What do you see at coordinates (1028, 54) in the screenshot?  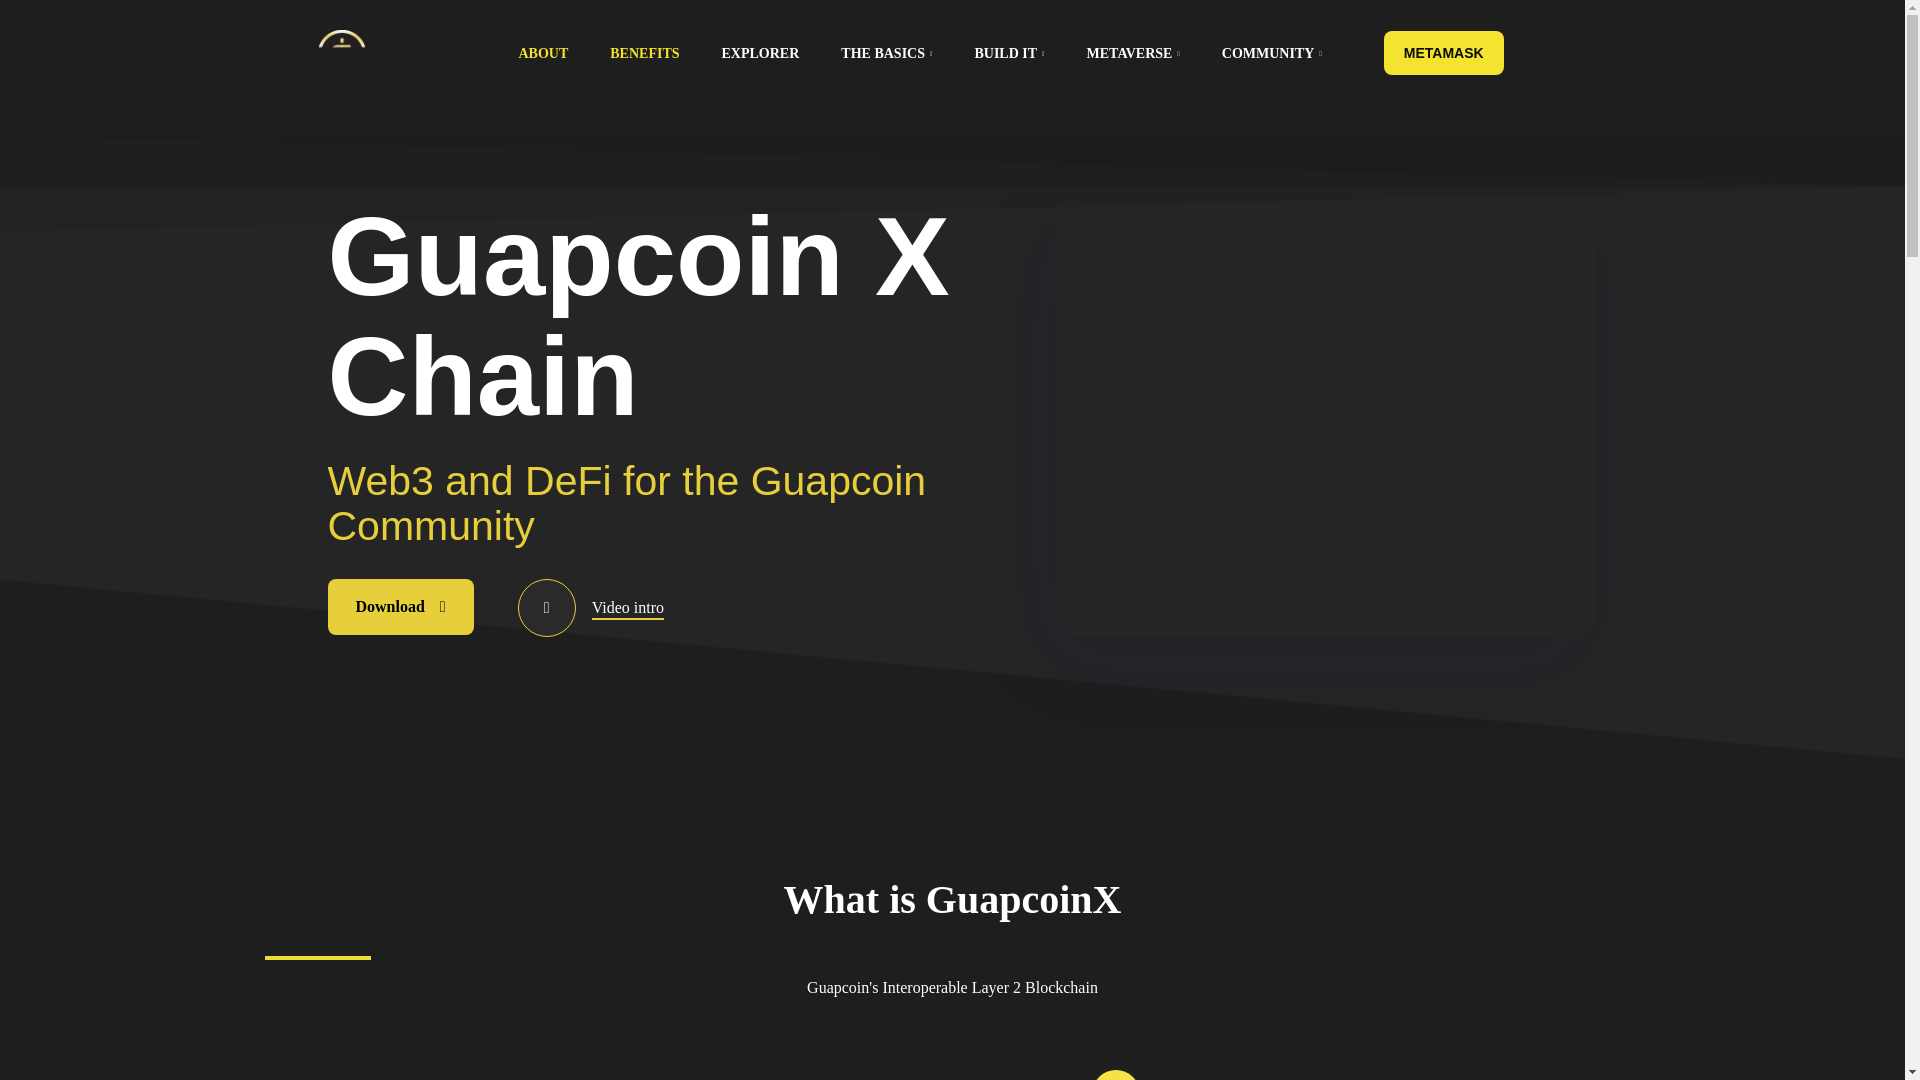 I see `BUILD IT` at bounding box center [1028, 54].